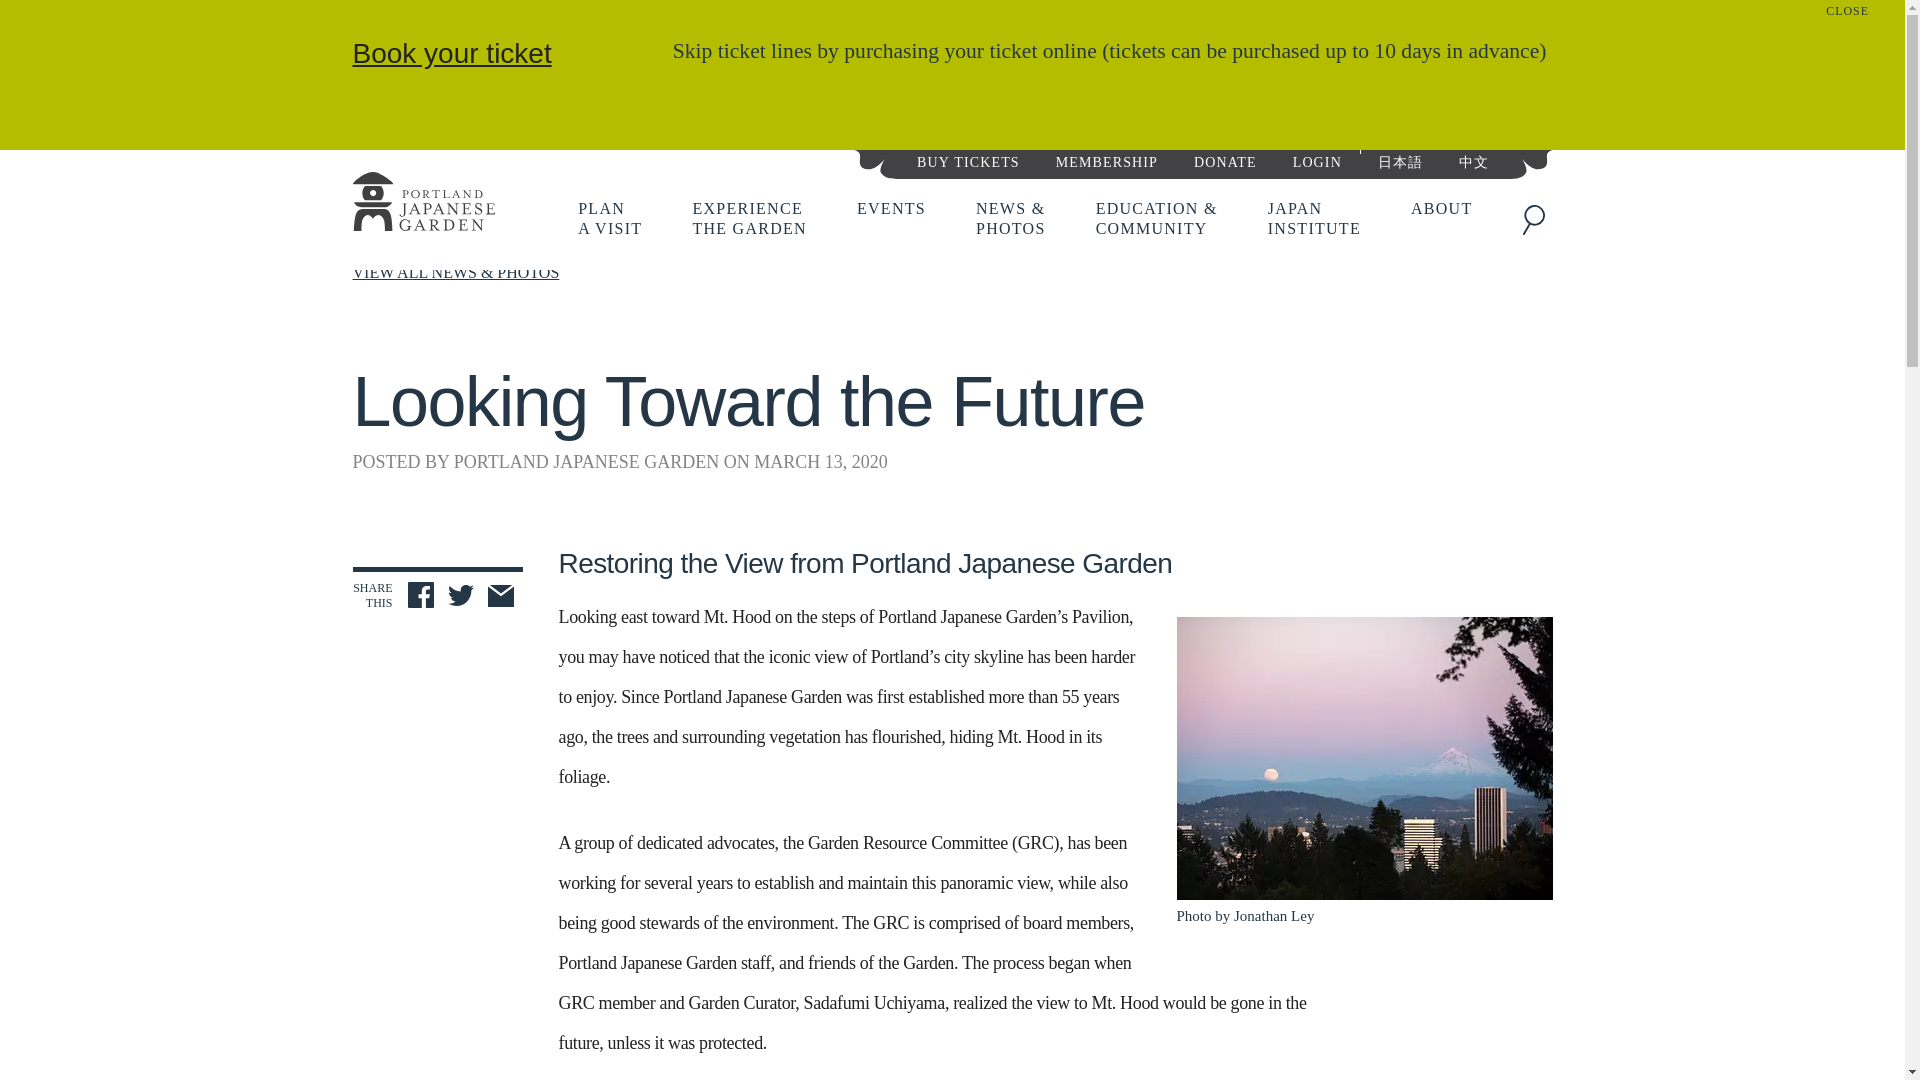  I want to click on Portland Japanese Garden, so click(422, 204).